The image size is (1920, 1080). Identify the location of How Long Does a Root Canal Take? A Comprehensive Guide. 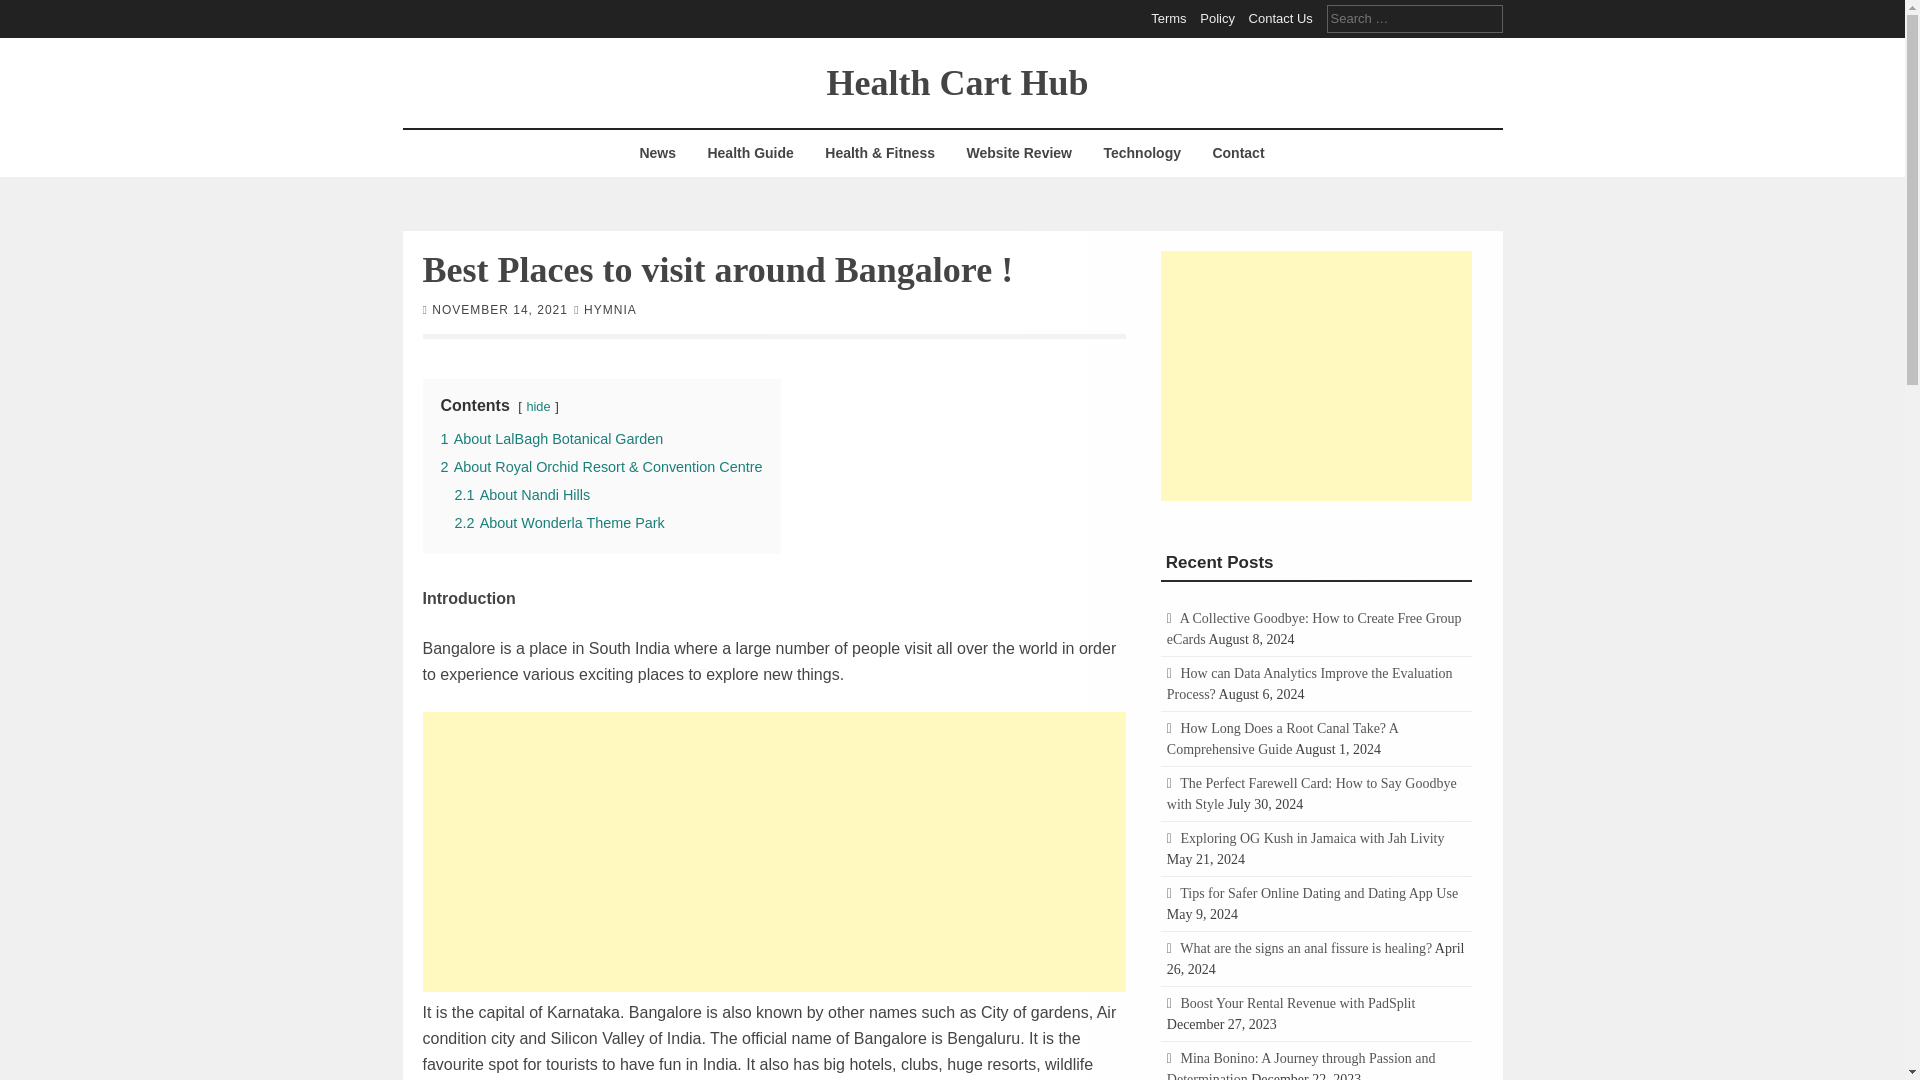
(1282, 739).